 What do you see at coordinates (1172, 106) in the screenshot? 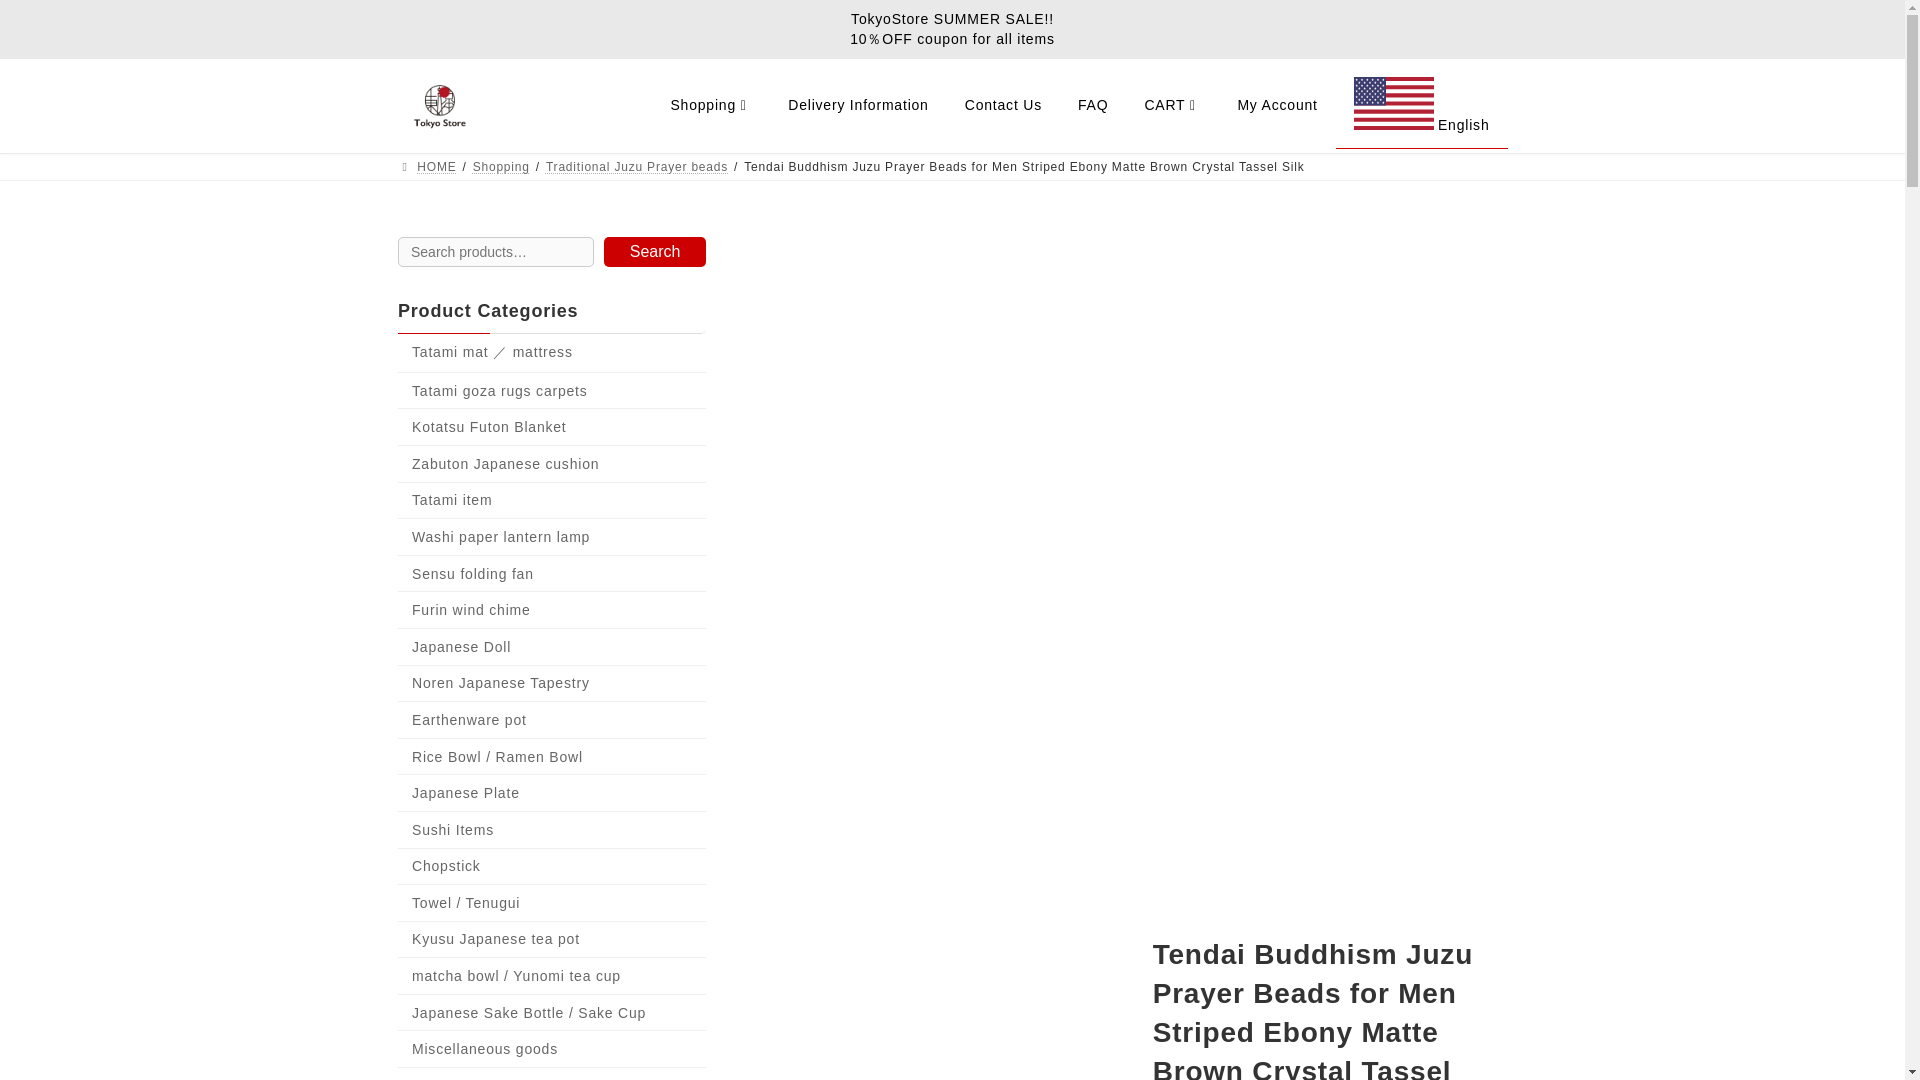
I see `CART` at bounding box center [1172, 106].